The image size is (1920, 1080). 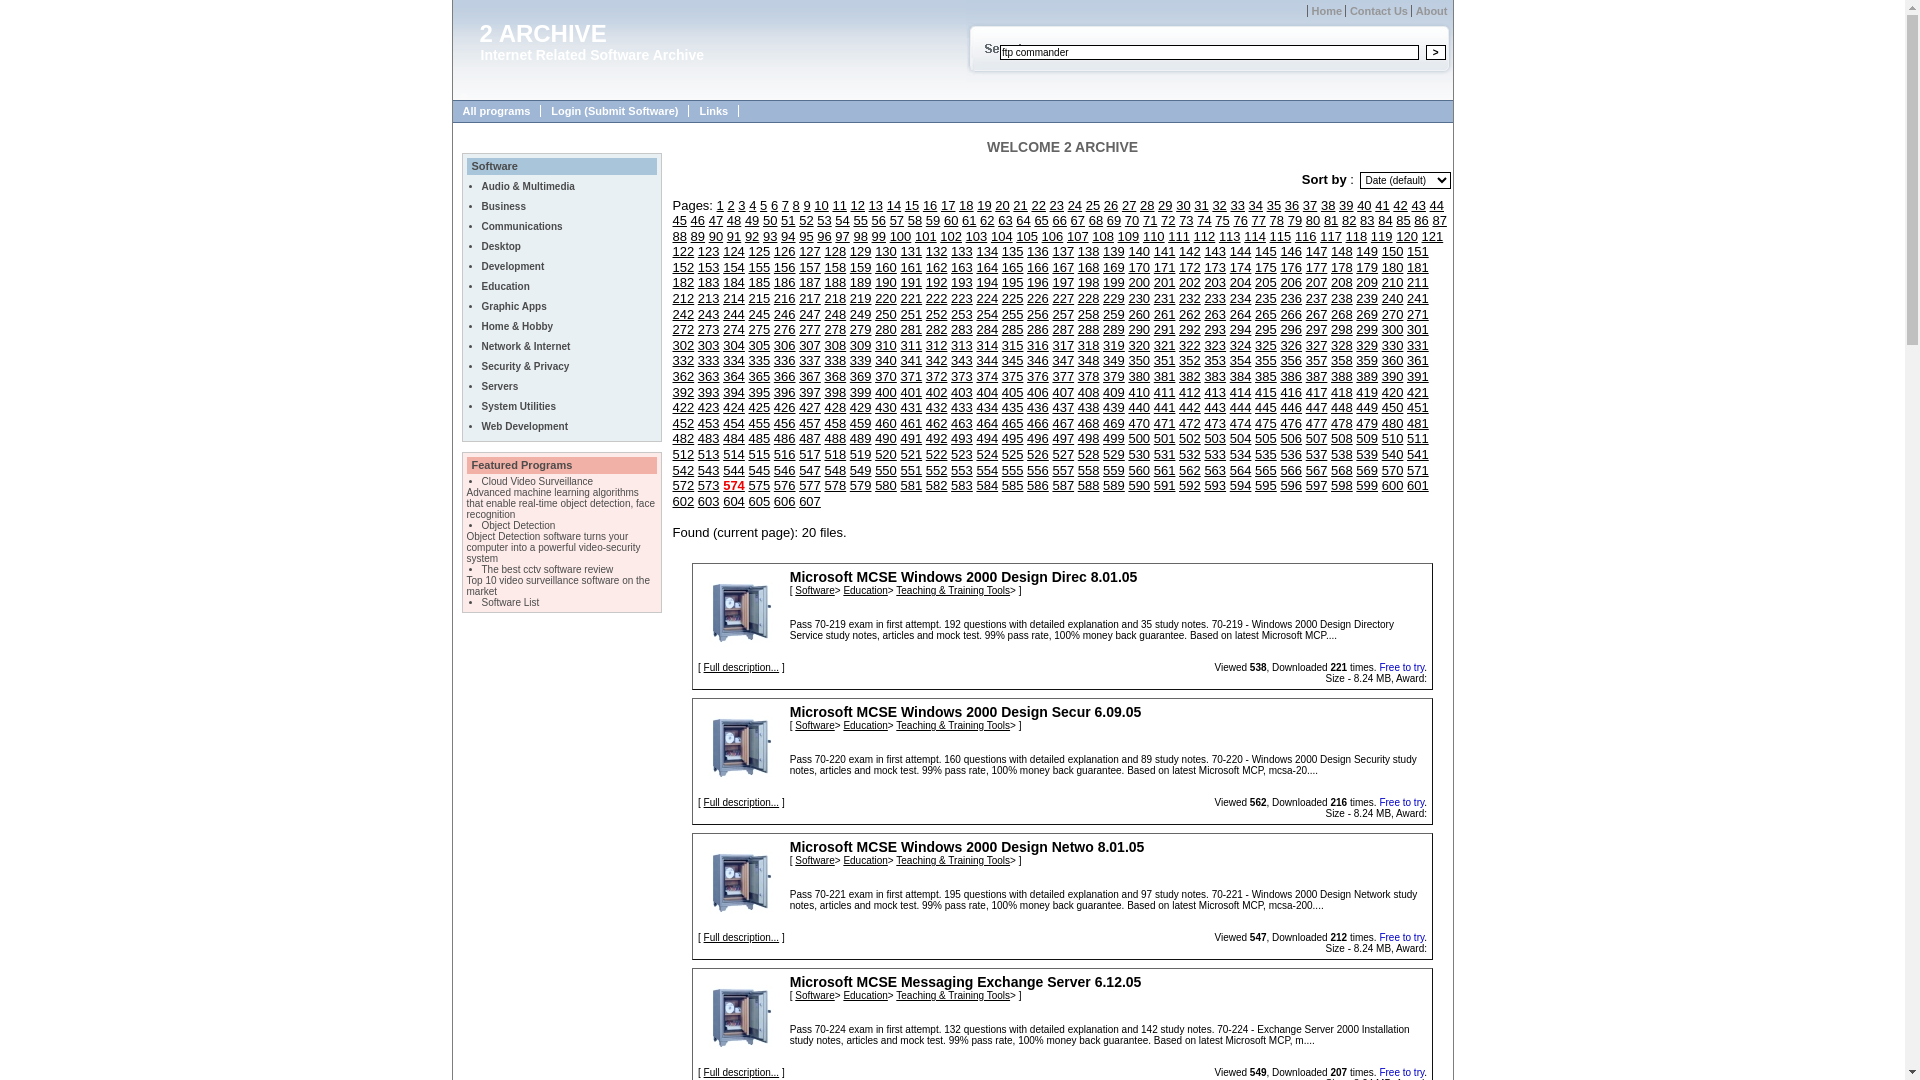 I want to click on 523, so click(x=962, y=454).